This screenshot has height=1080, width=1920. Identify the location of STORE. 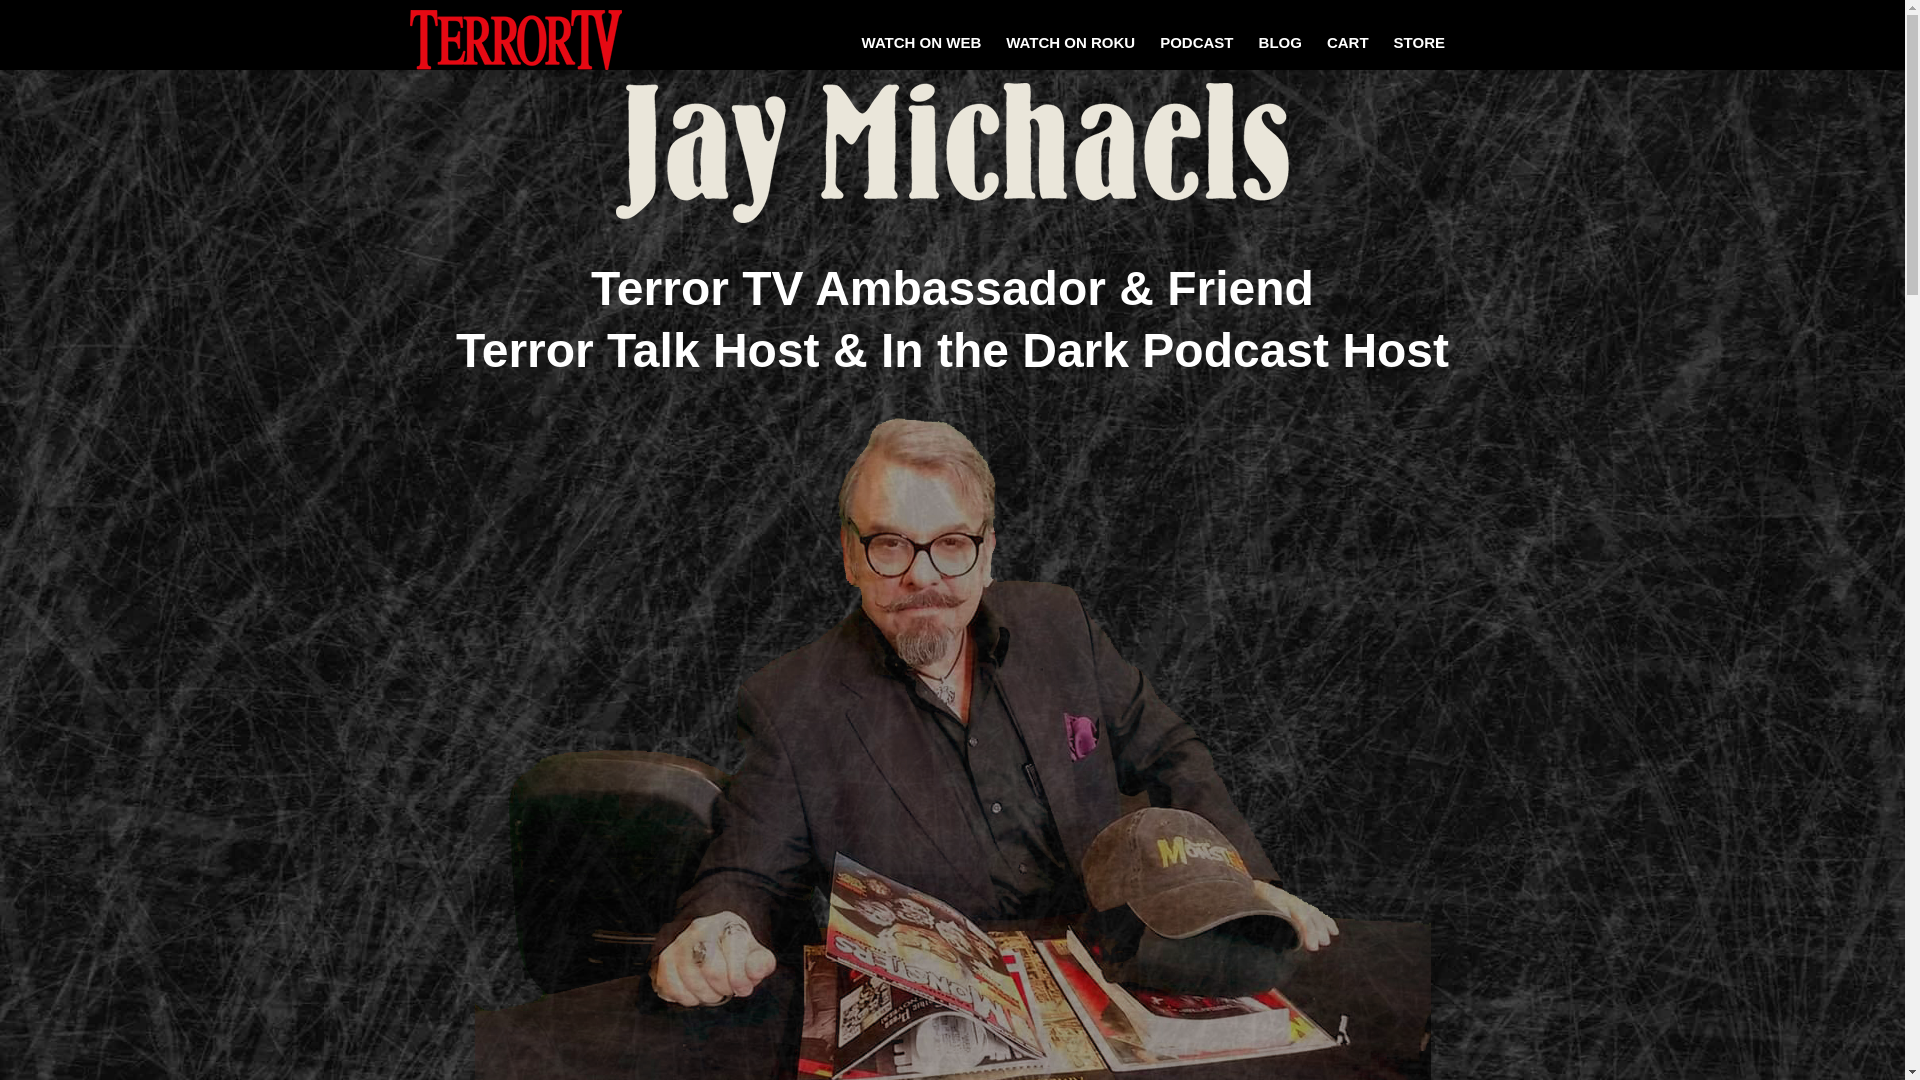
(1420, 42).